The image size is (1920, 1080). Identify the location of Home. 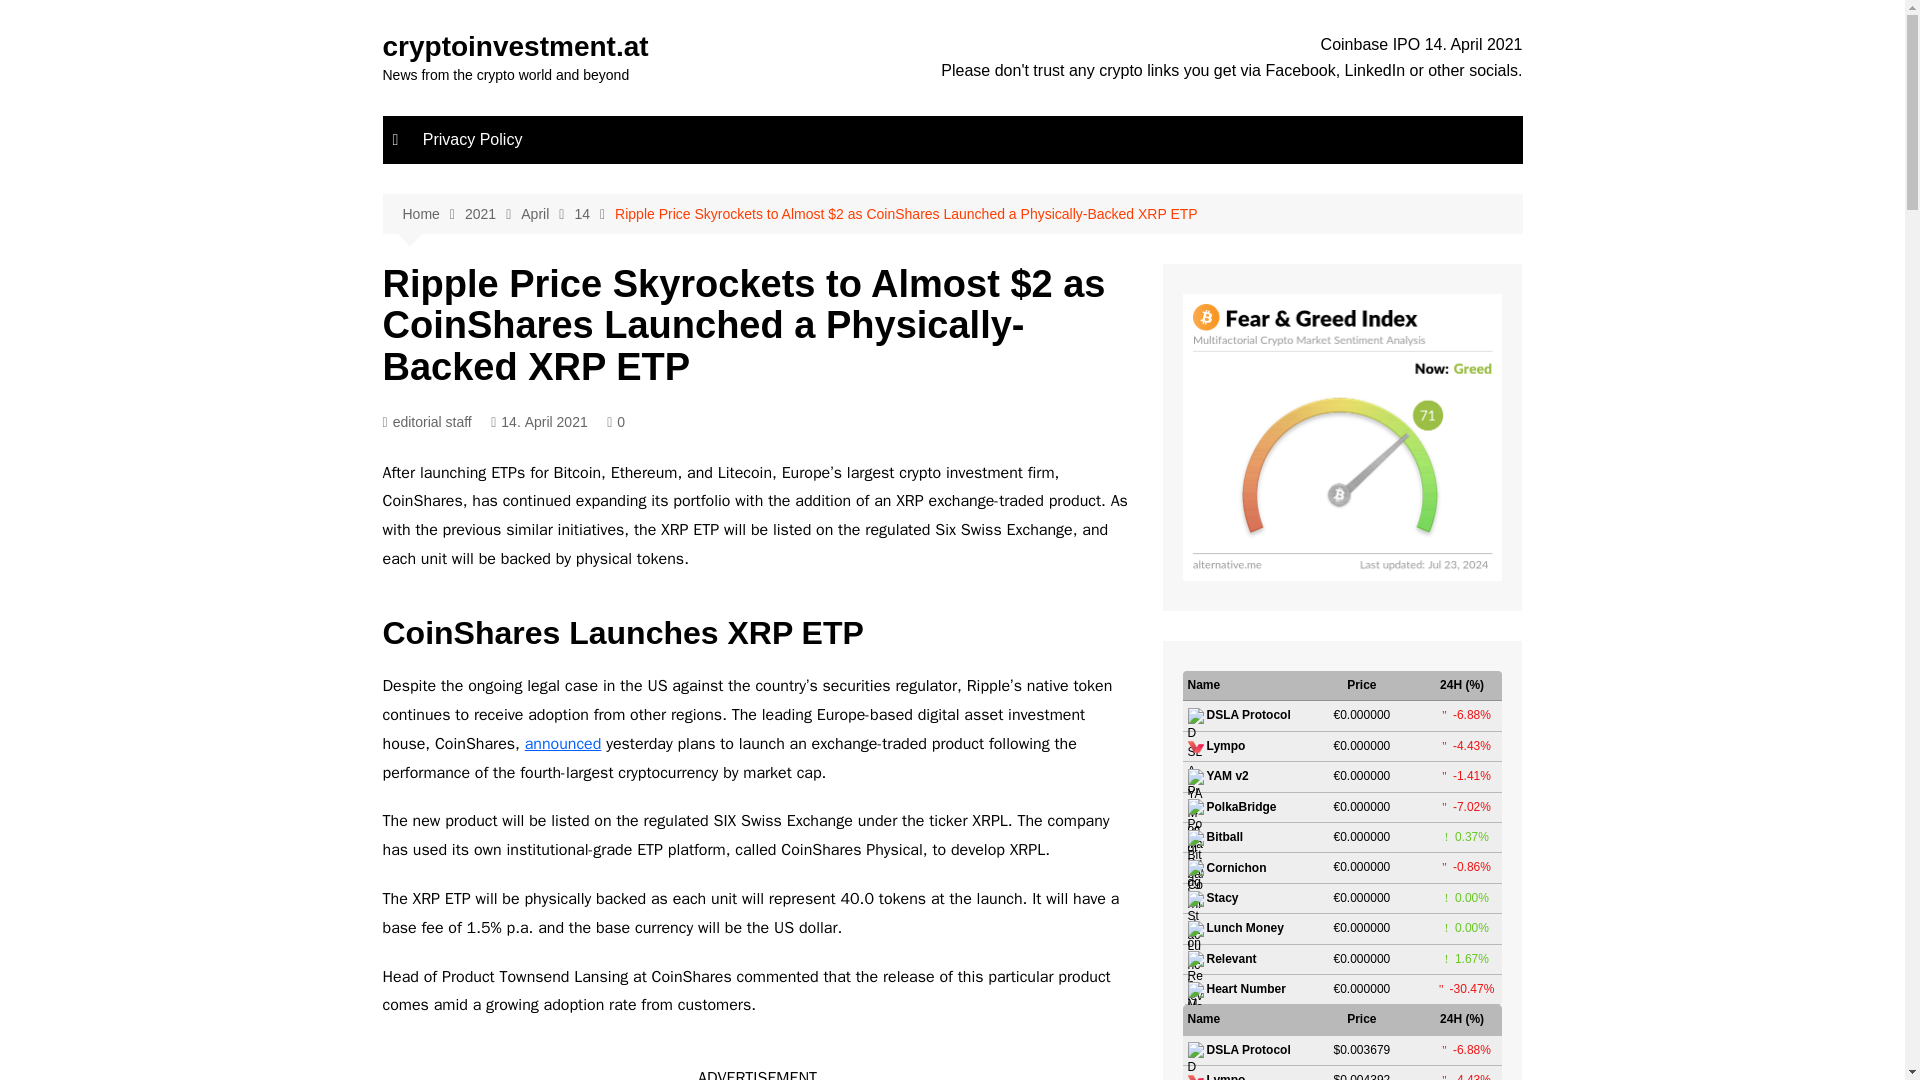
(432, 214).